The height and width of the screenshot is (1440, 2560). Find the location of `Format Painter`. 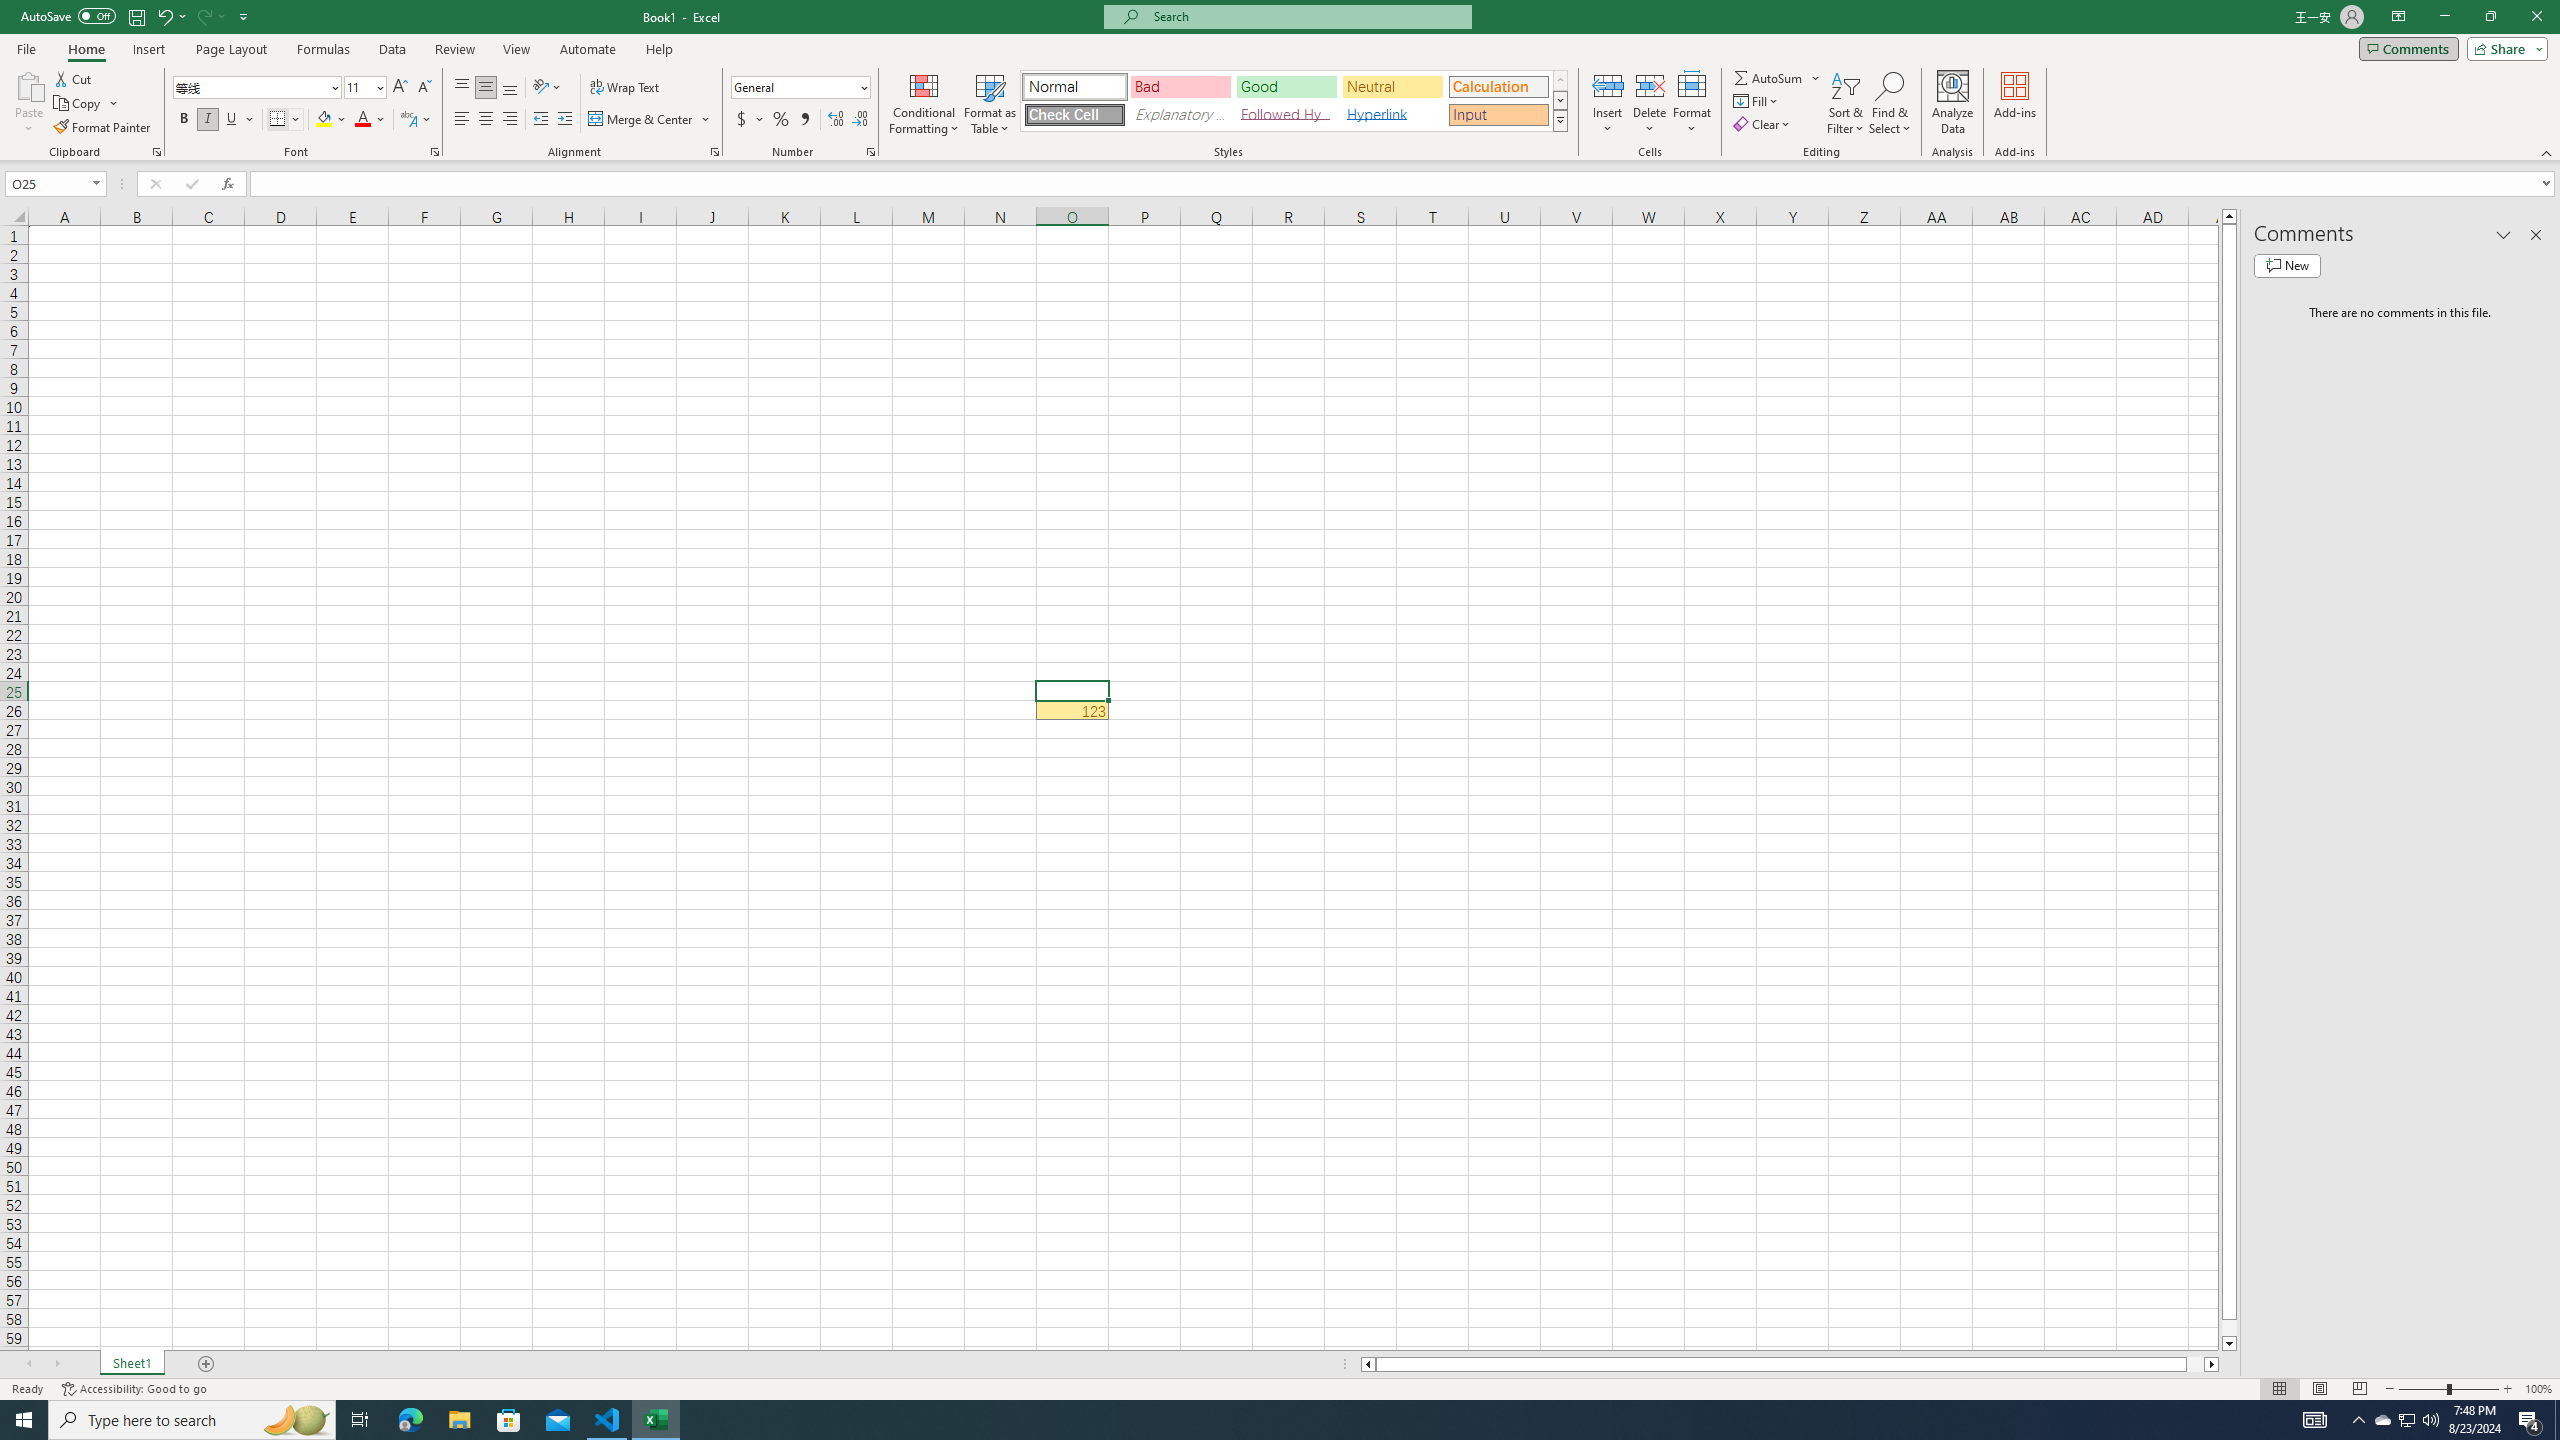

Format Painter is located at coordinates (104, 128).